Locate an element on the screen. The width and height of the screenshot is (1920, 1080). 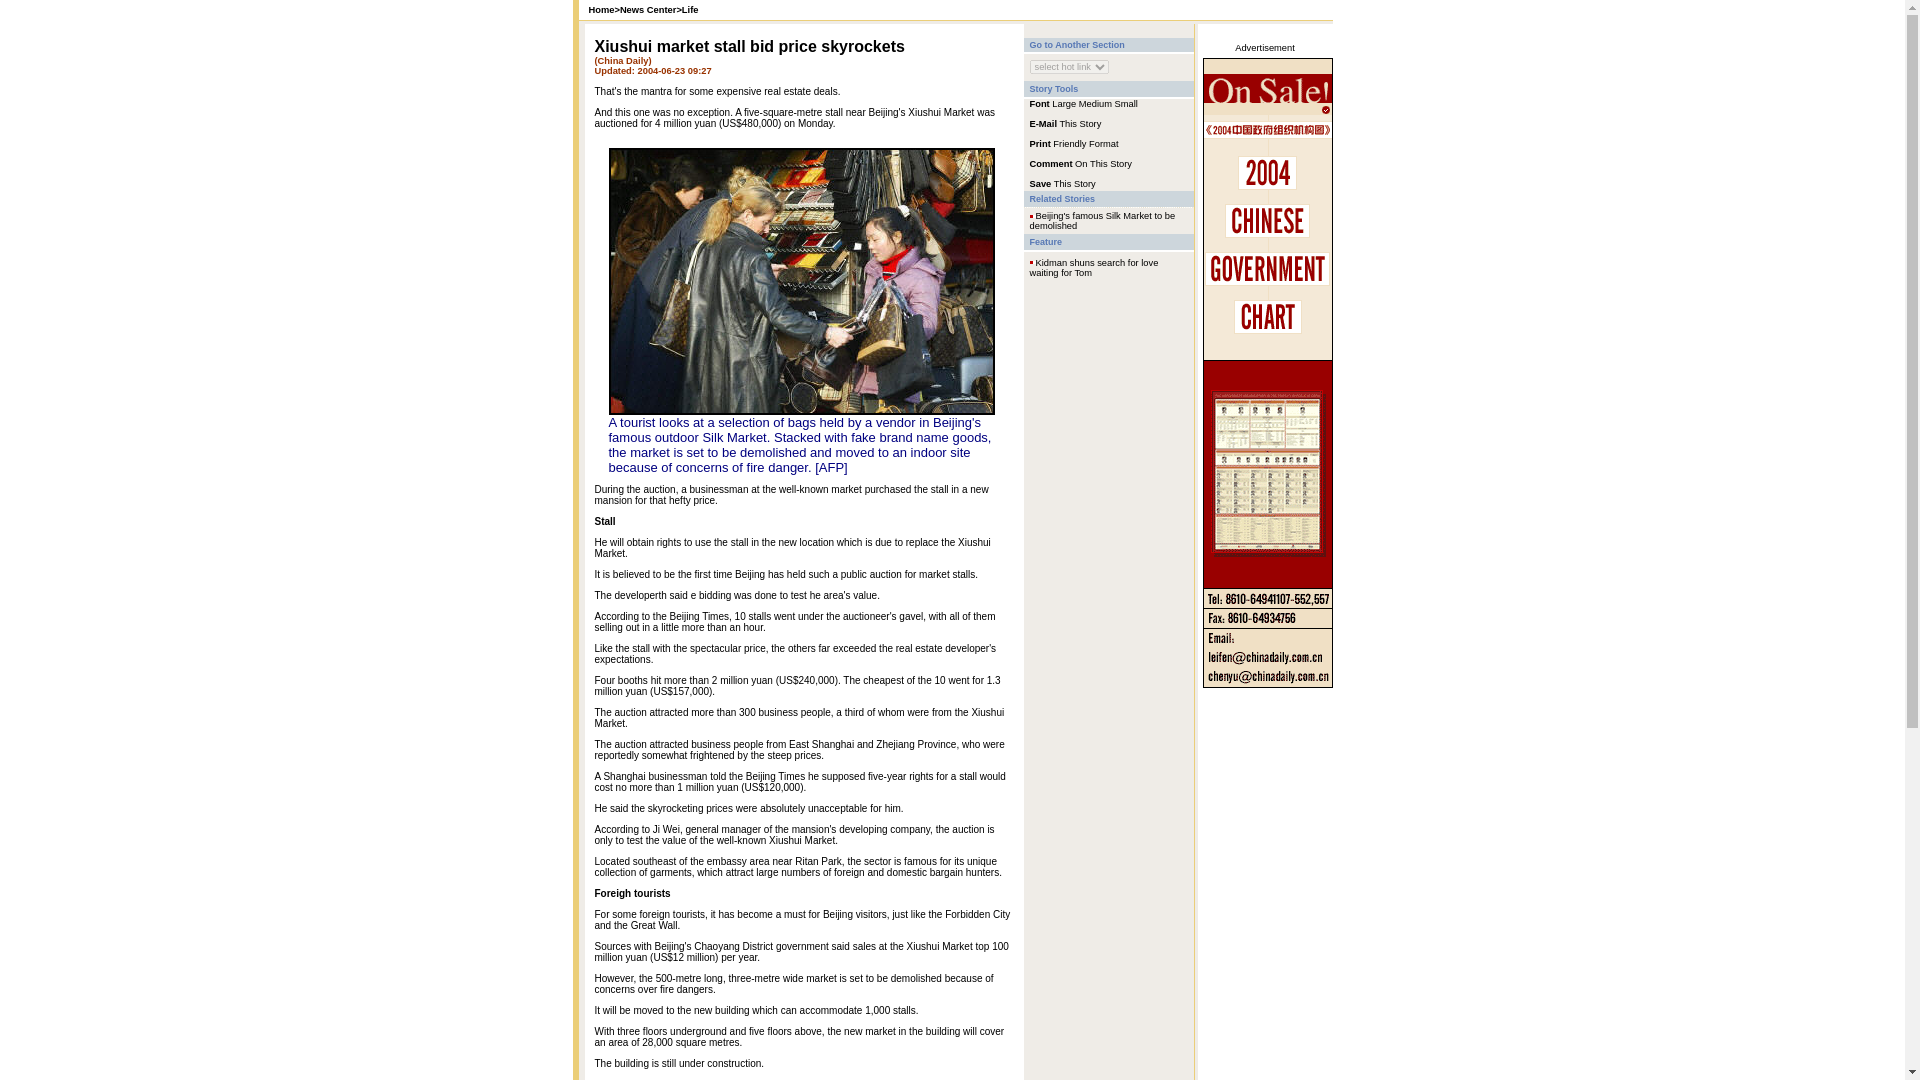
Kidman shuns search for love waiting for Tom is located at coordinates (1094, 268).